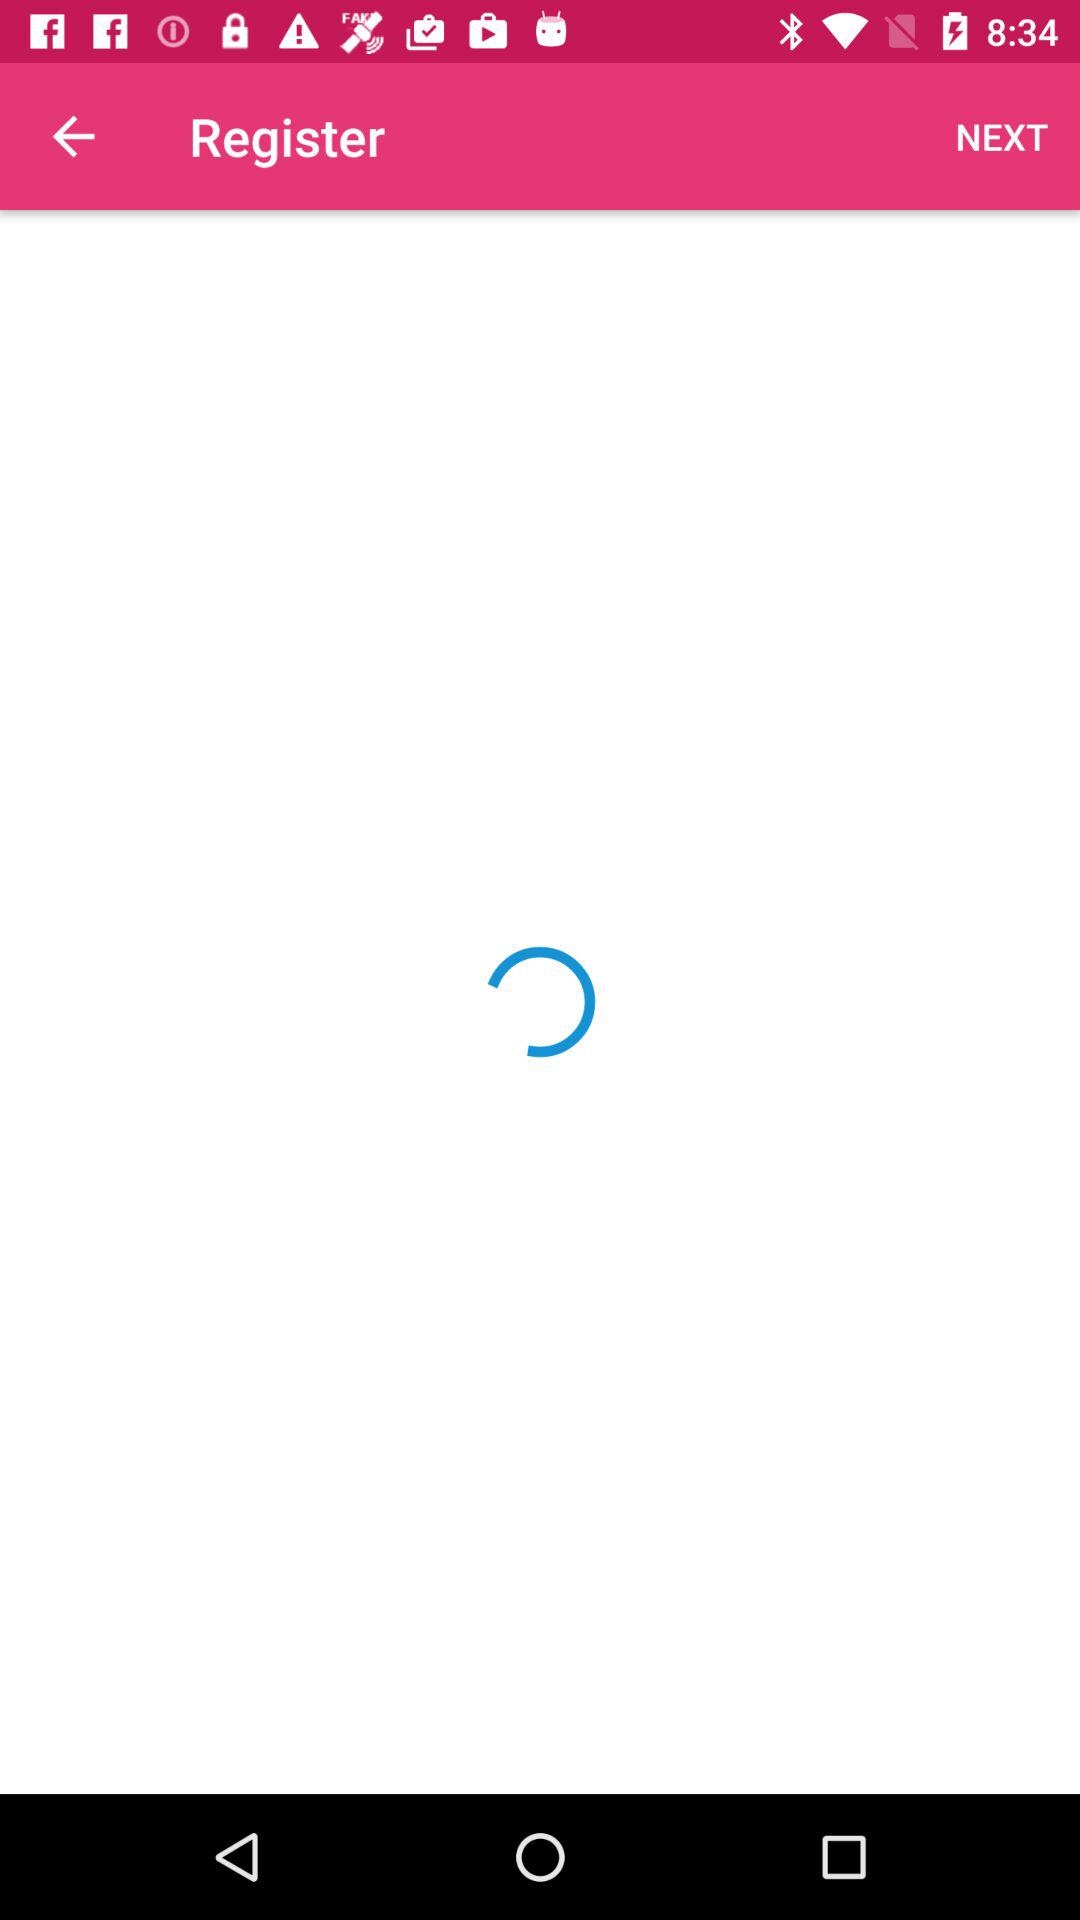 This screenshot has height=1920, width=1080. What do you see at coordinates (73, 136) in the screenshot?
I see `click the item next to the register` at bounding box center [73, 136].